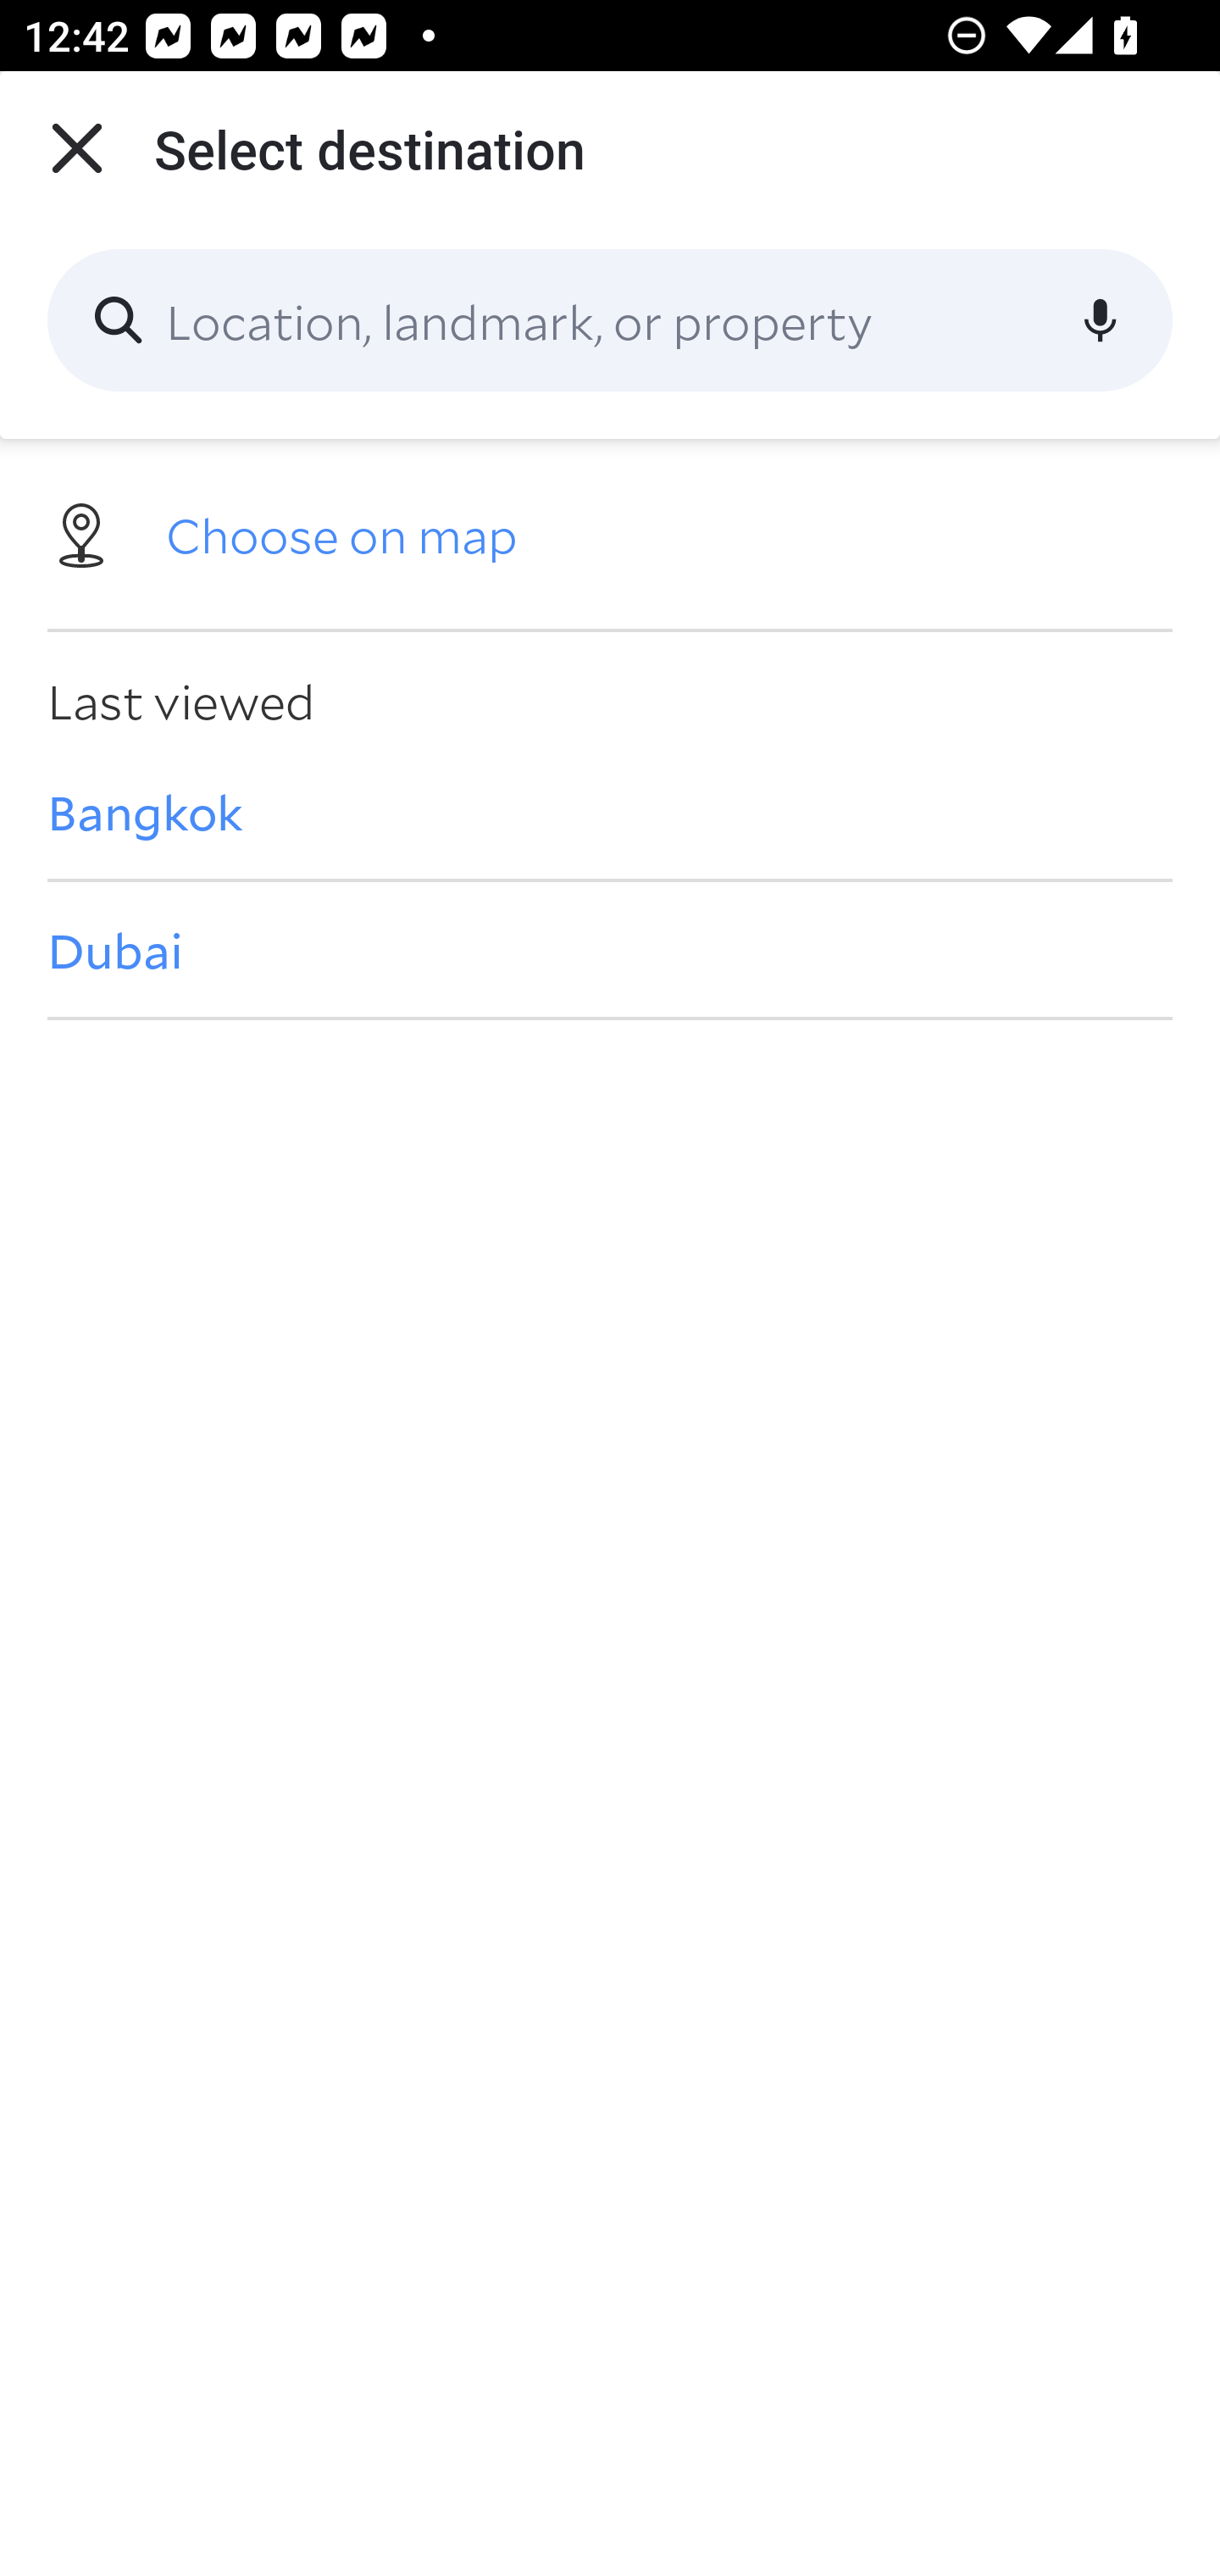 This screenshot has width=1220, height=2576. What do you see at coordinates (610, 811) in the screenshot?
I see `Bangkok` at bounding box center [610, 811].